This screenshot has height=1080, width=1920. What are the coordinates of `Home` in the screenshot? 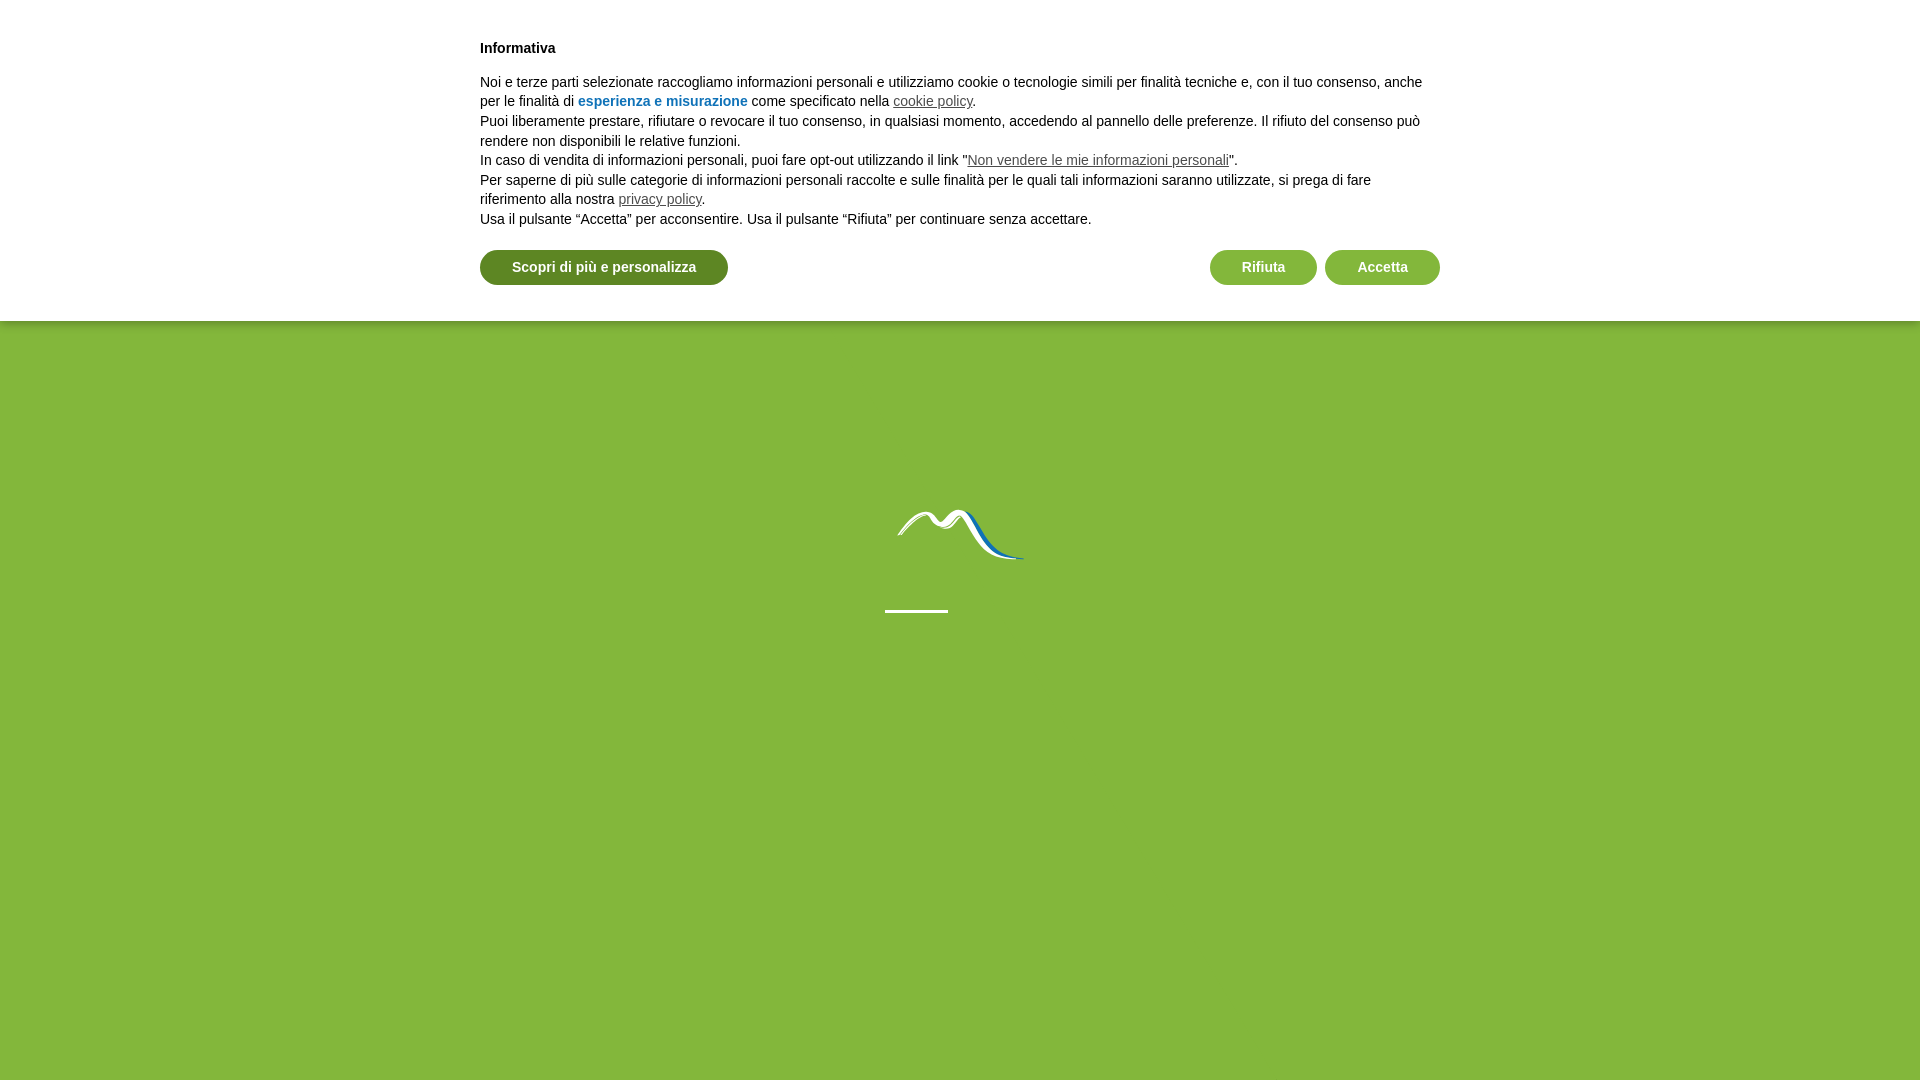 It's located at (79, 142).